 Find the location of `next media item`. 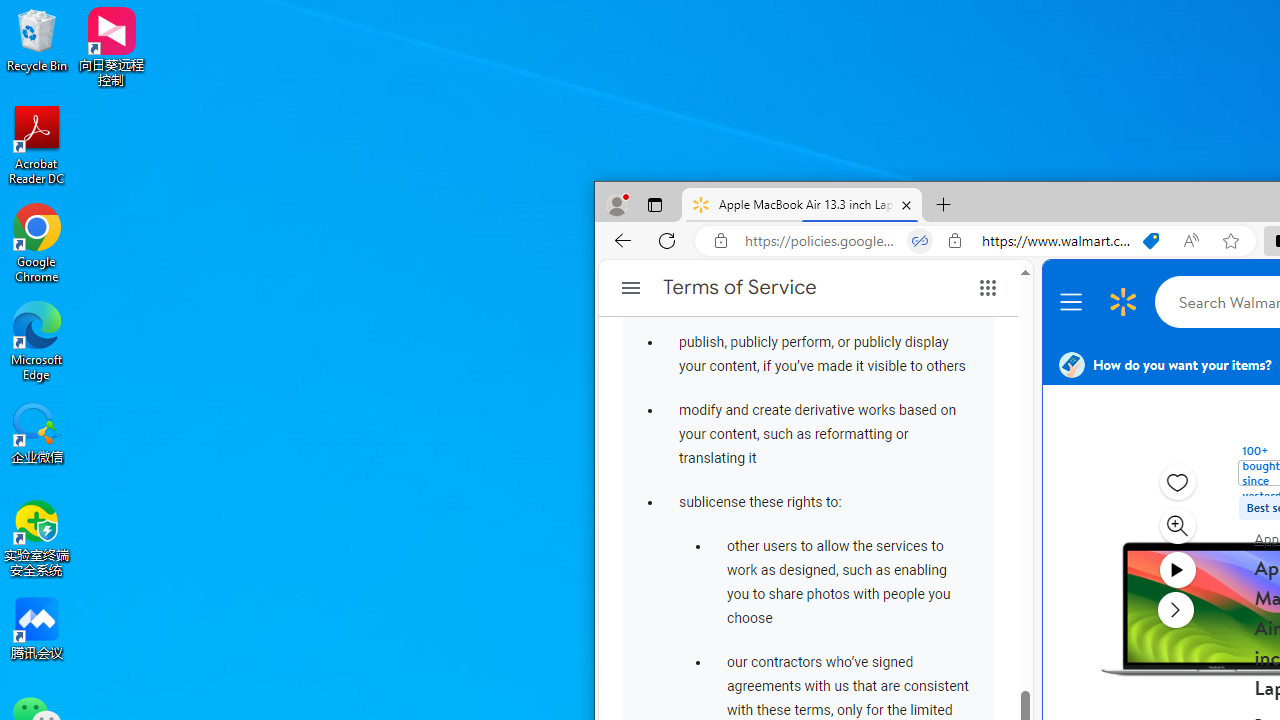

next media item is located at coordinates (1176, 609).